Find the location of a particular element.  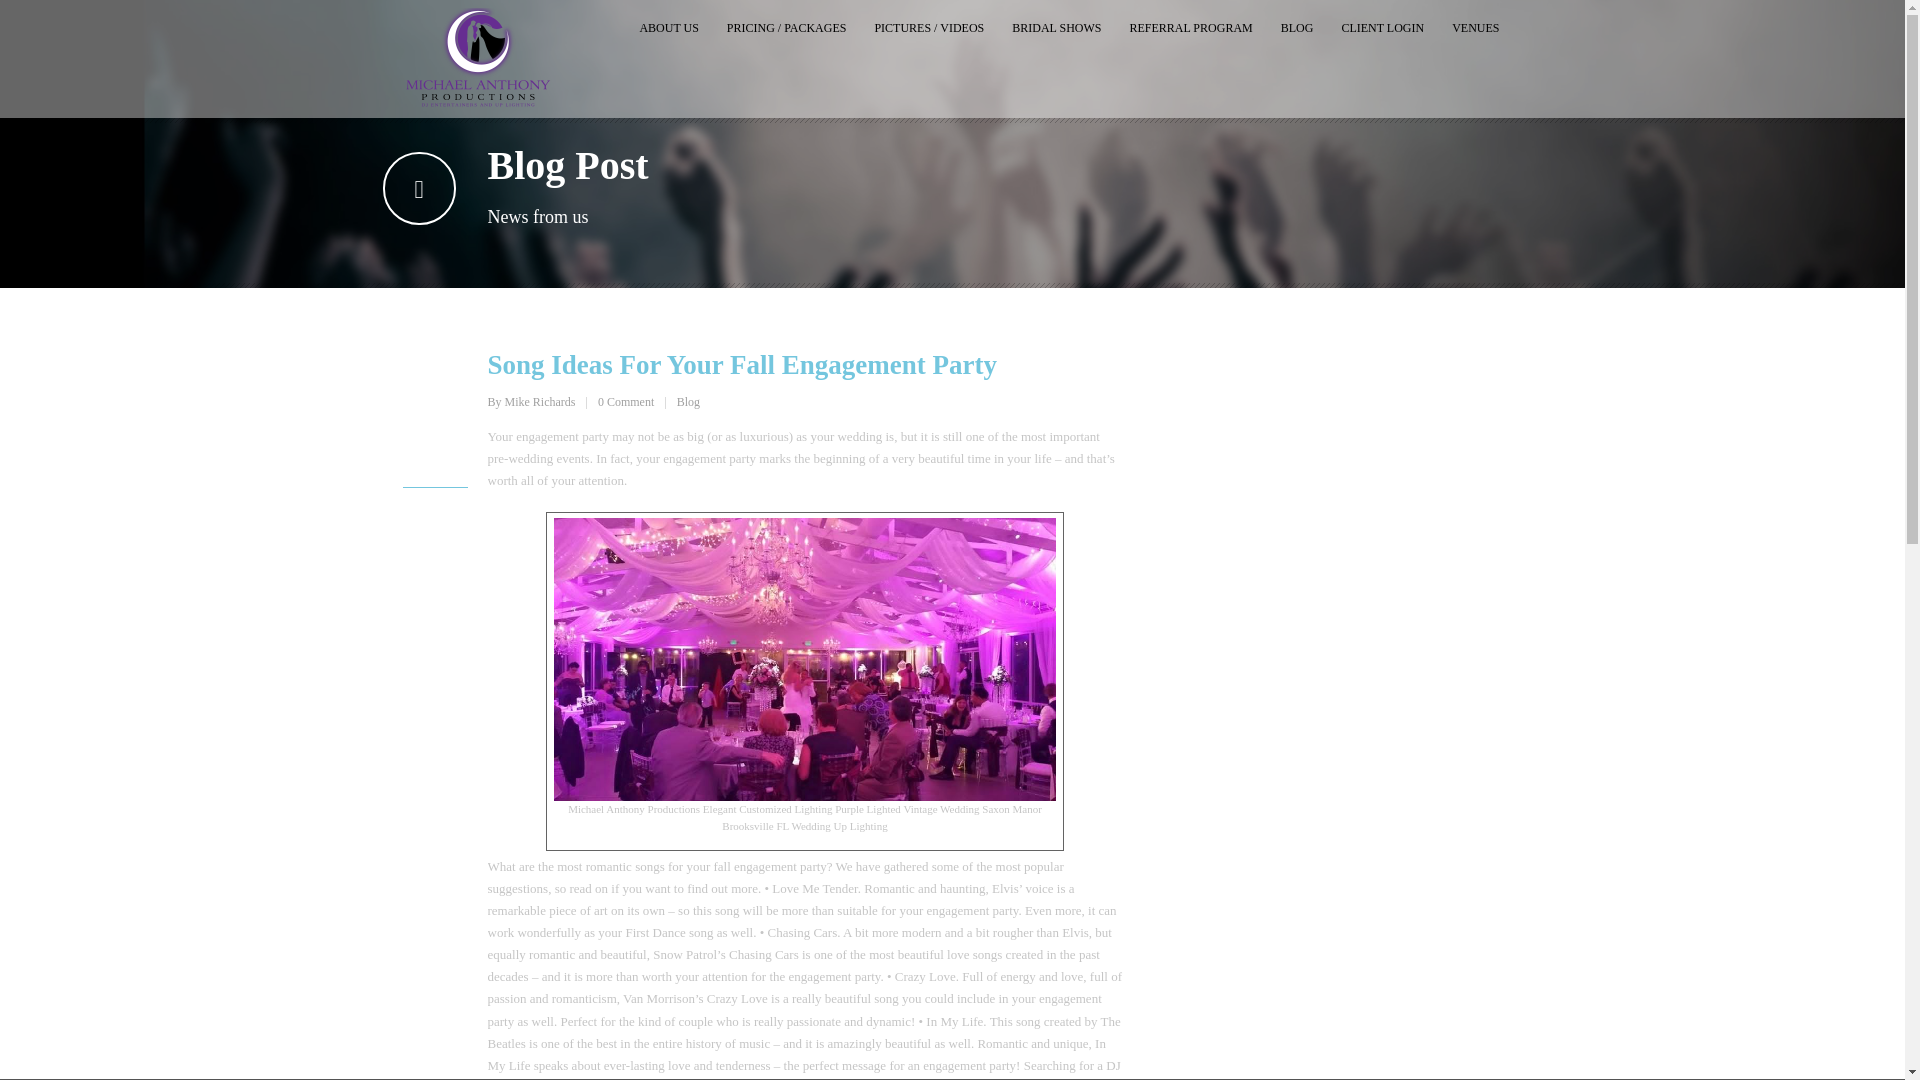

CLIENT LOGIN is located at coordinates (1382, 27).